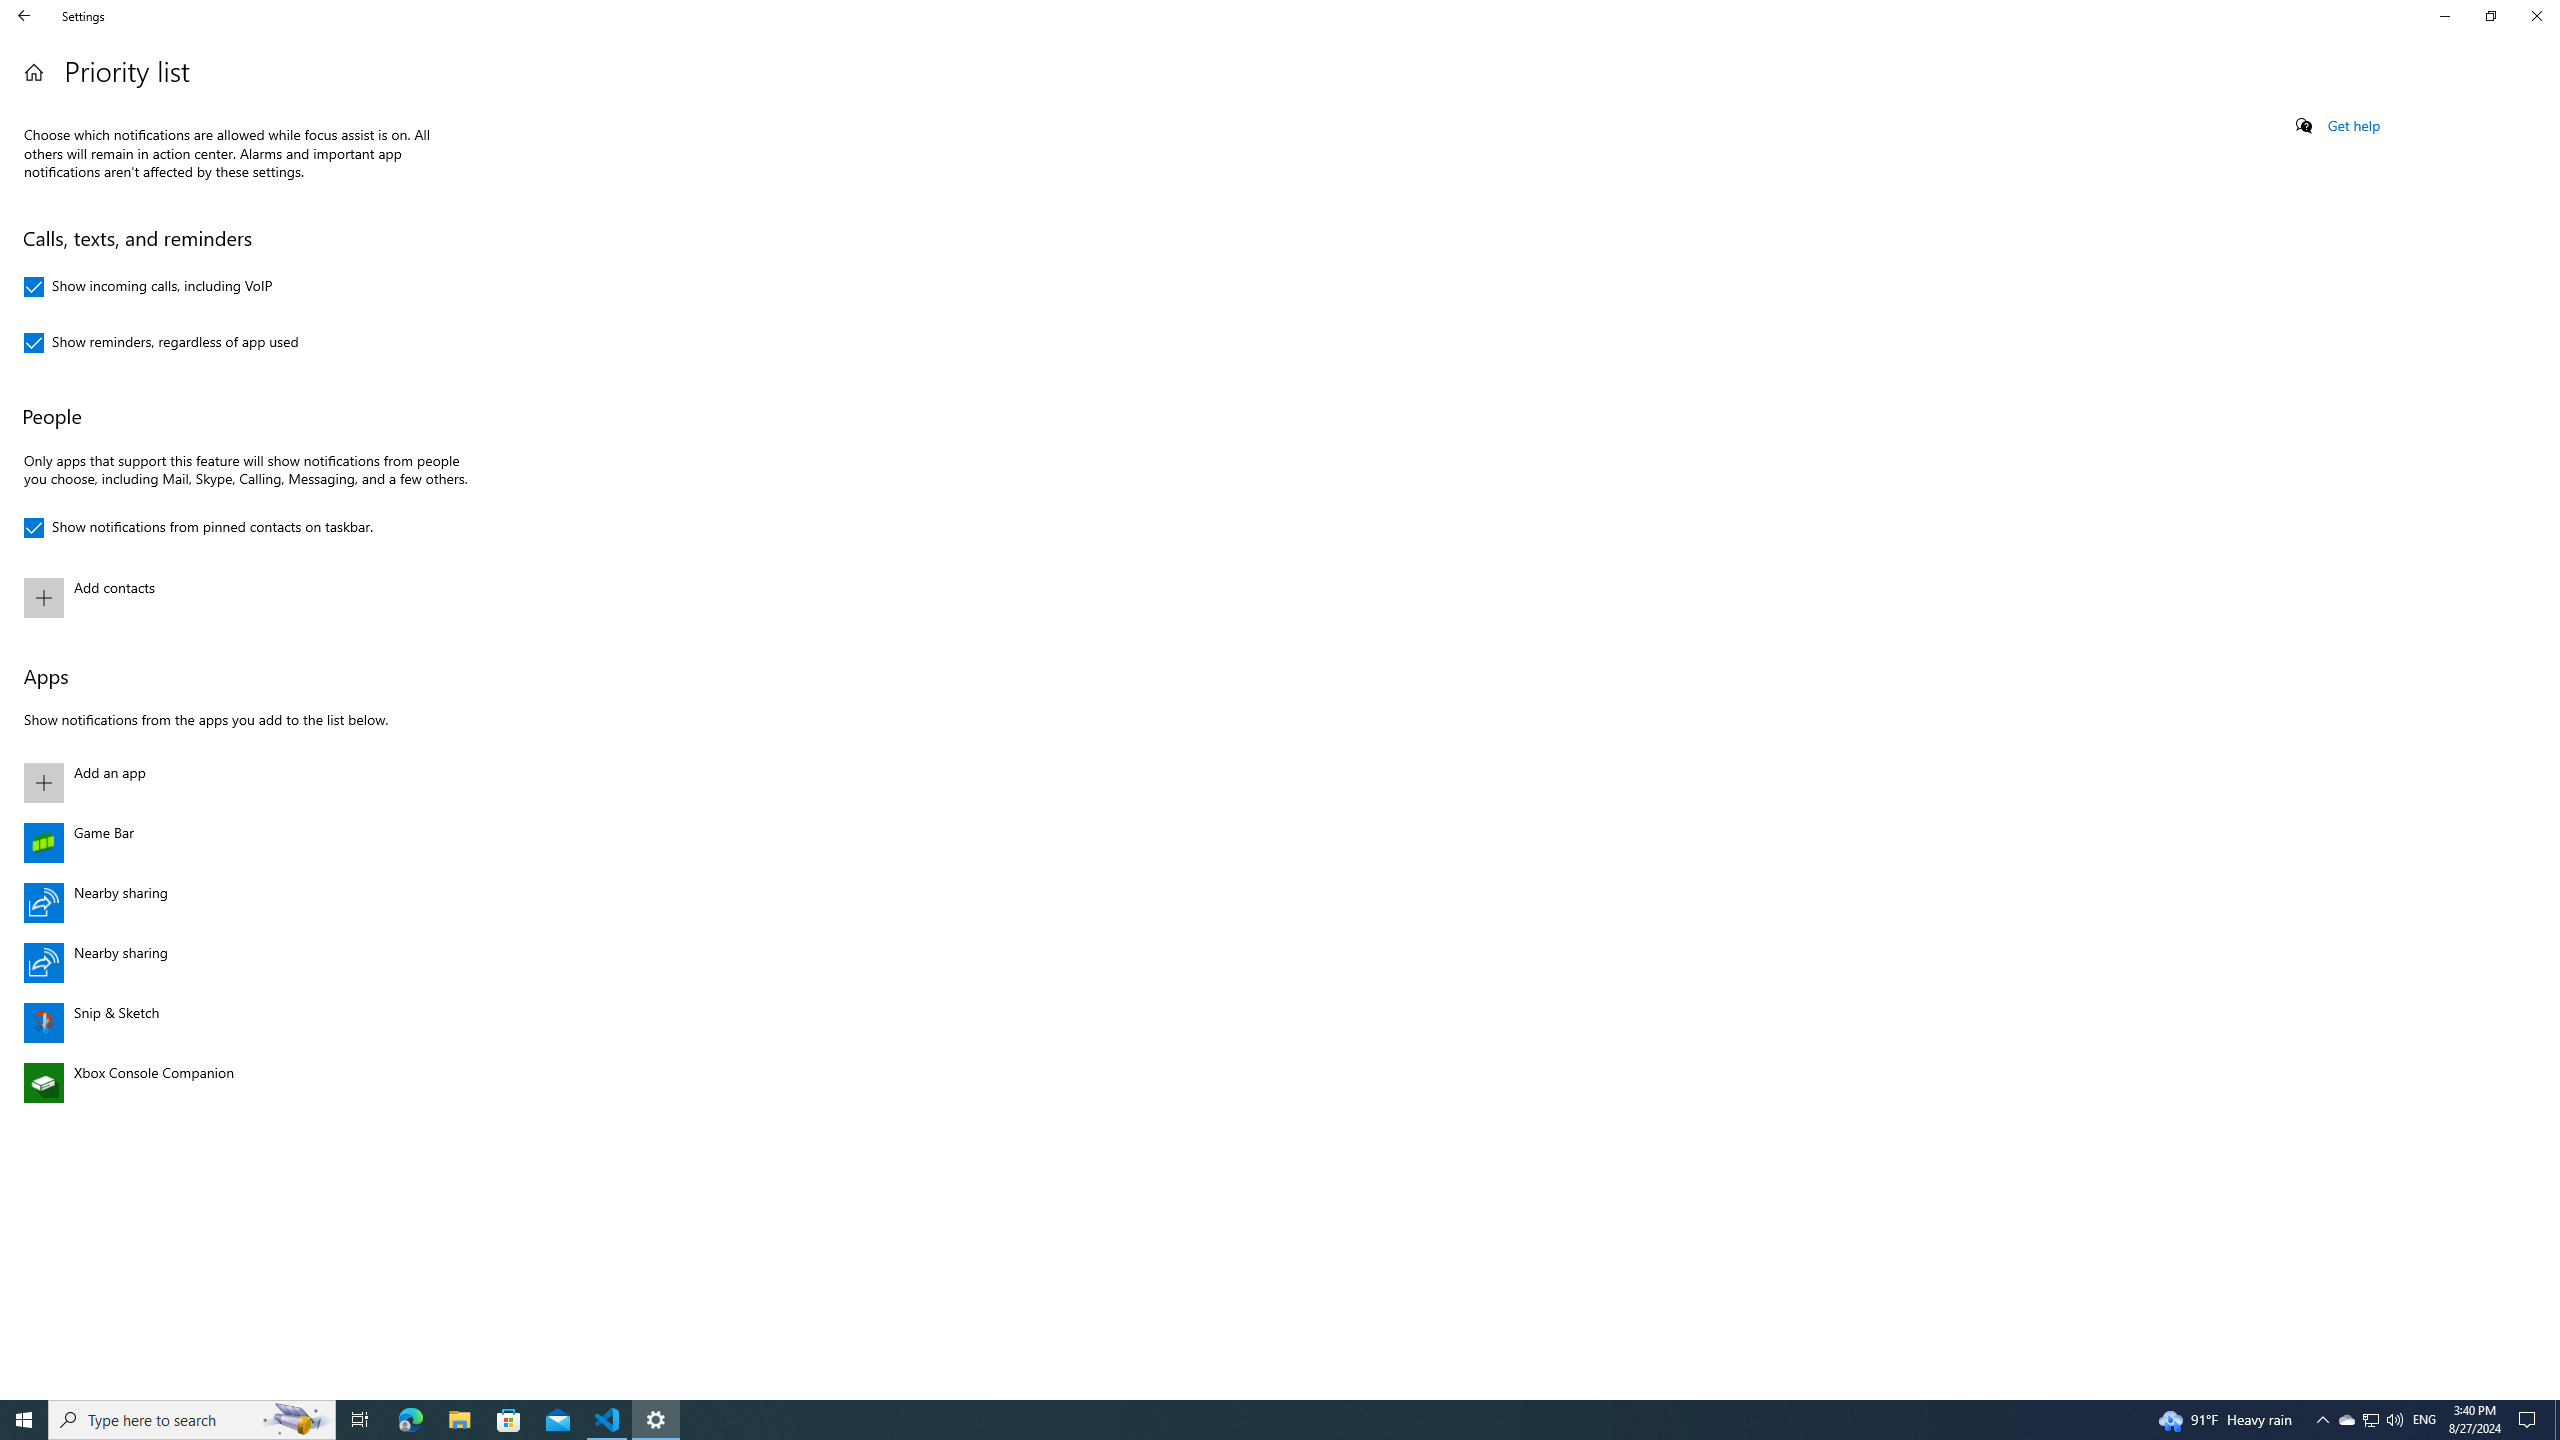 This screenshot has width=2560, height=1440. Describe the element at coordinates (459, 1420) in the screenshot. I see `Show reminders, regardless of app used` at that location.